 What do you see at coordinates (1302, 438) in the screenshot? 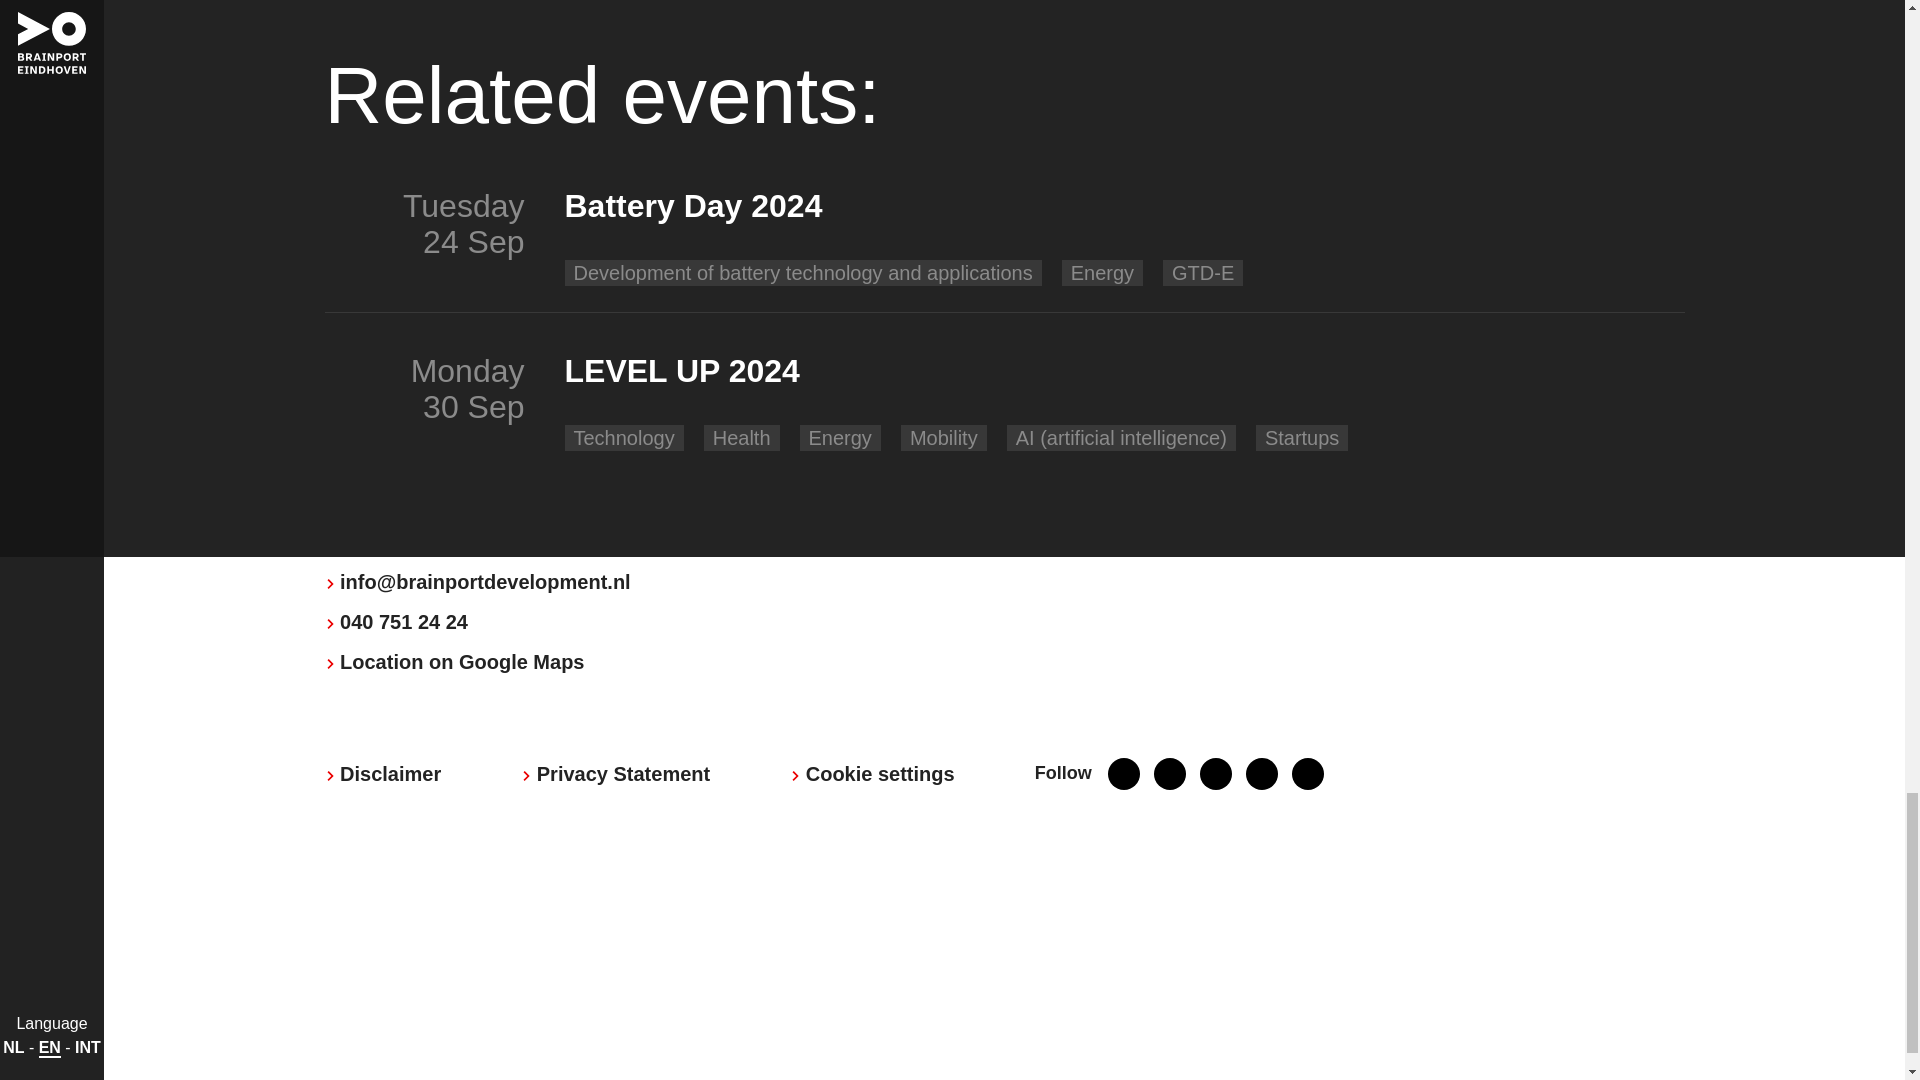
I see `Startups` at bounding box center [1302, 438].